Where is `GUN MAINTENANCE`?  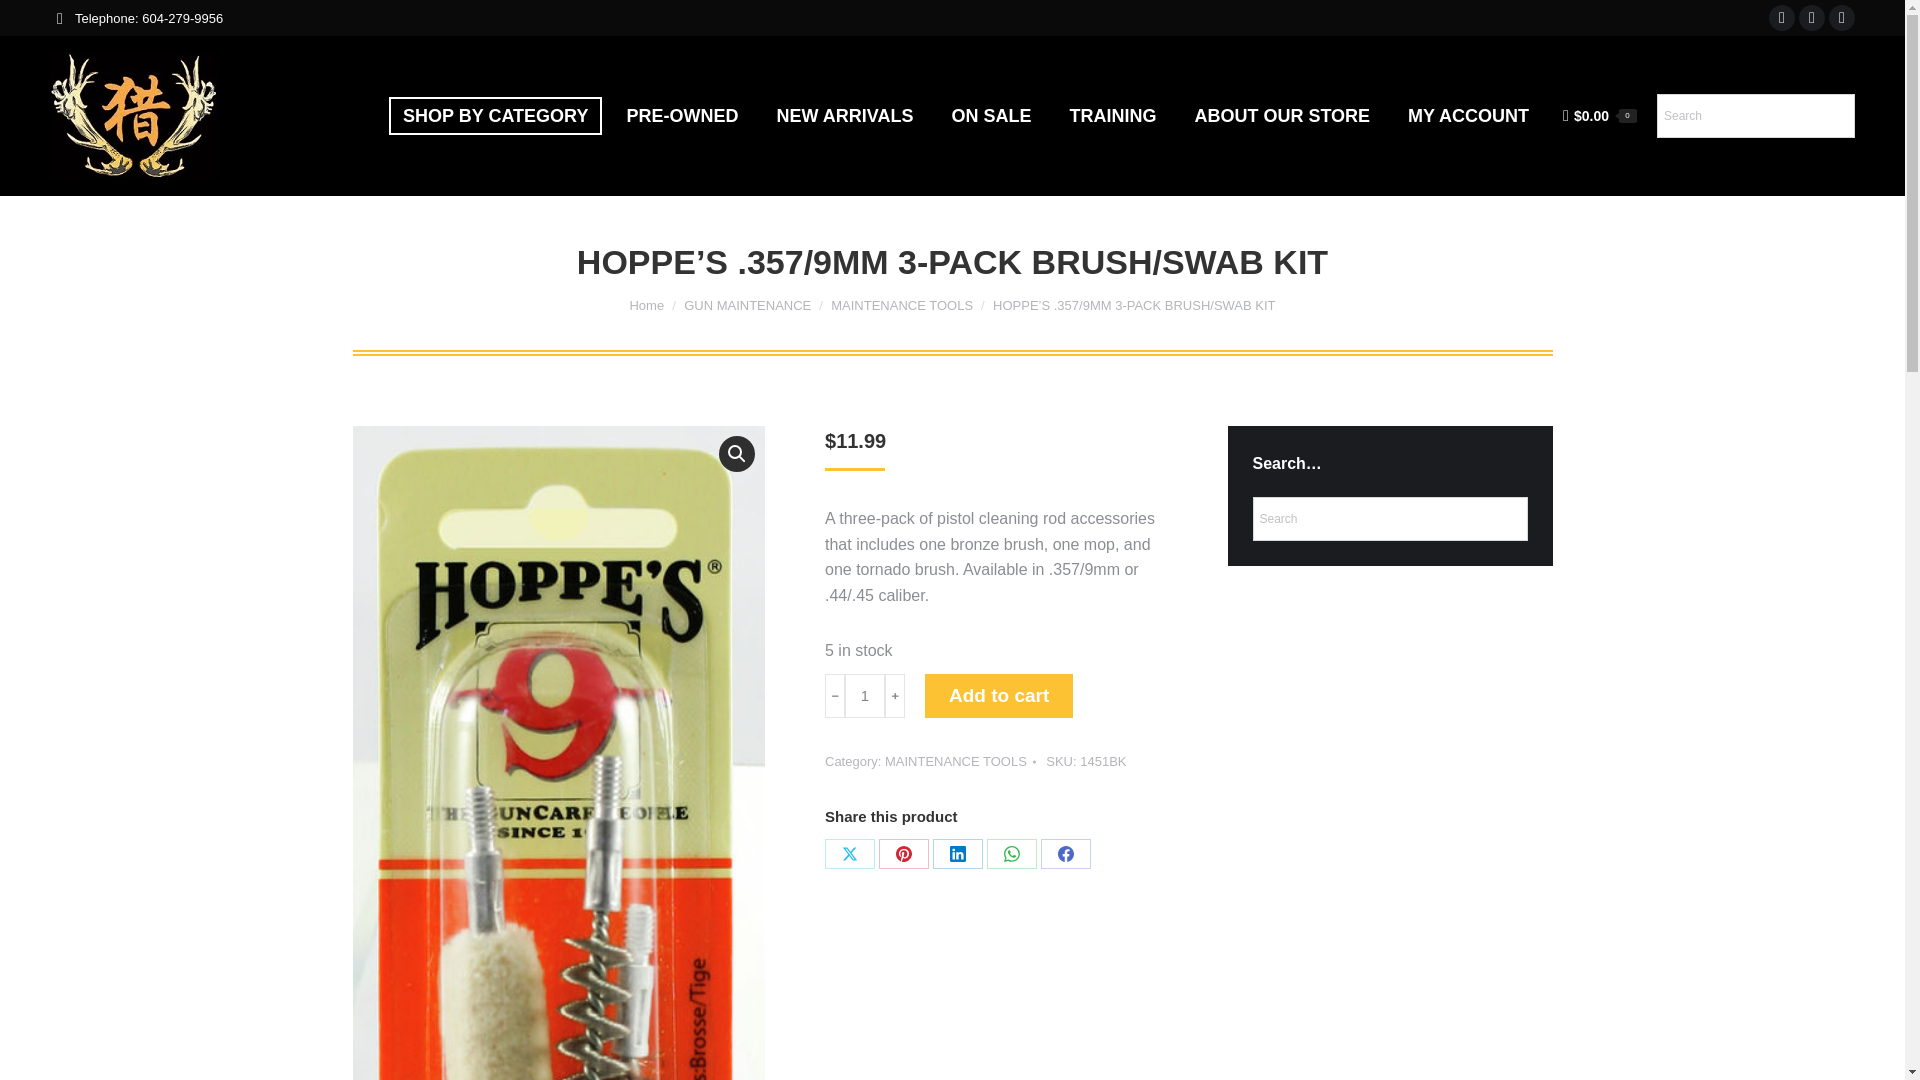
GUN MAINTENANCE is located at coordinates (746, 306).